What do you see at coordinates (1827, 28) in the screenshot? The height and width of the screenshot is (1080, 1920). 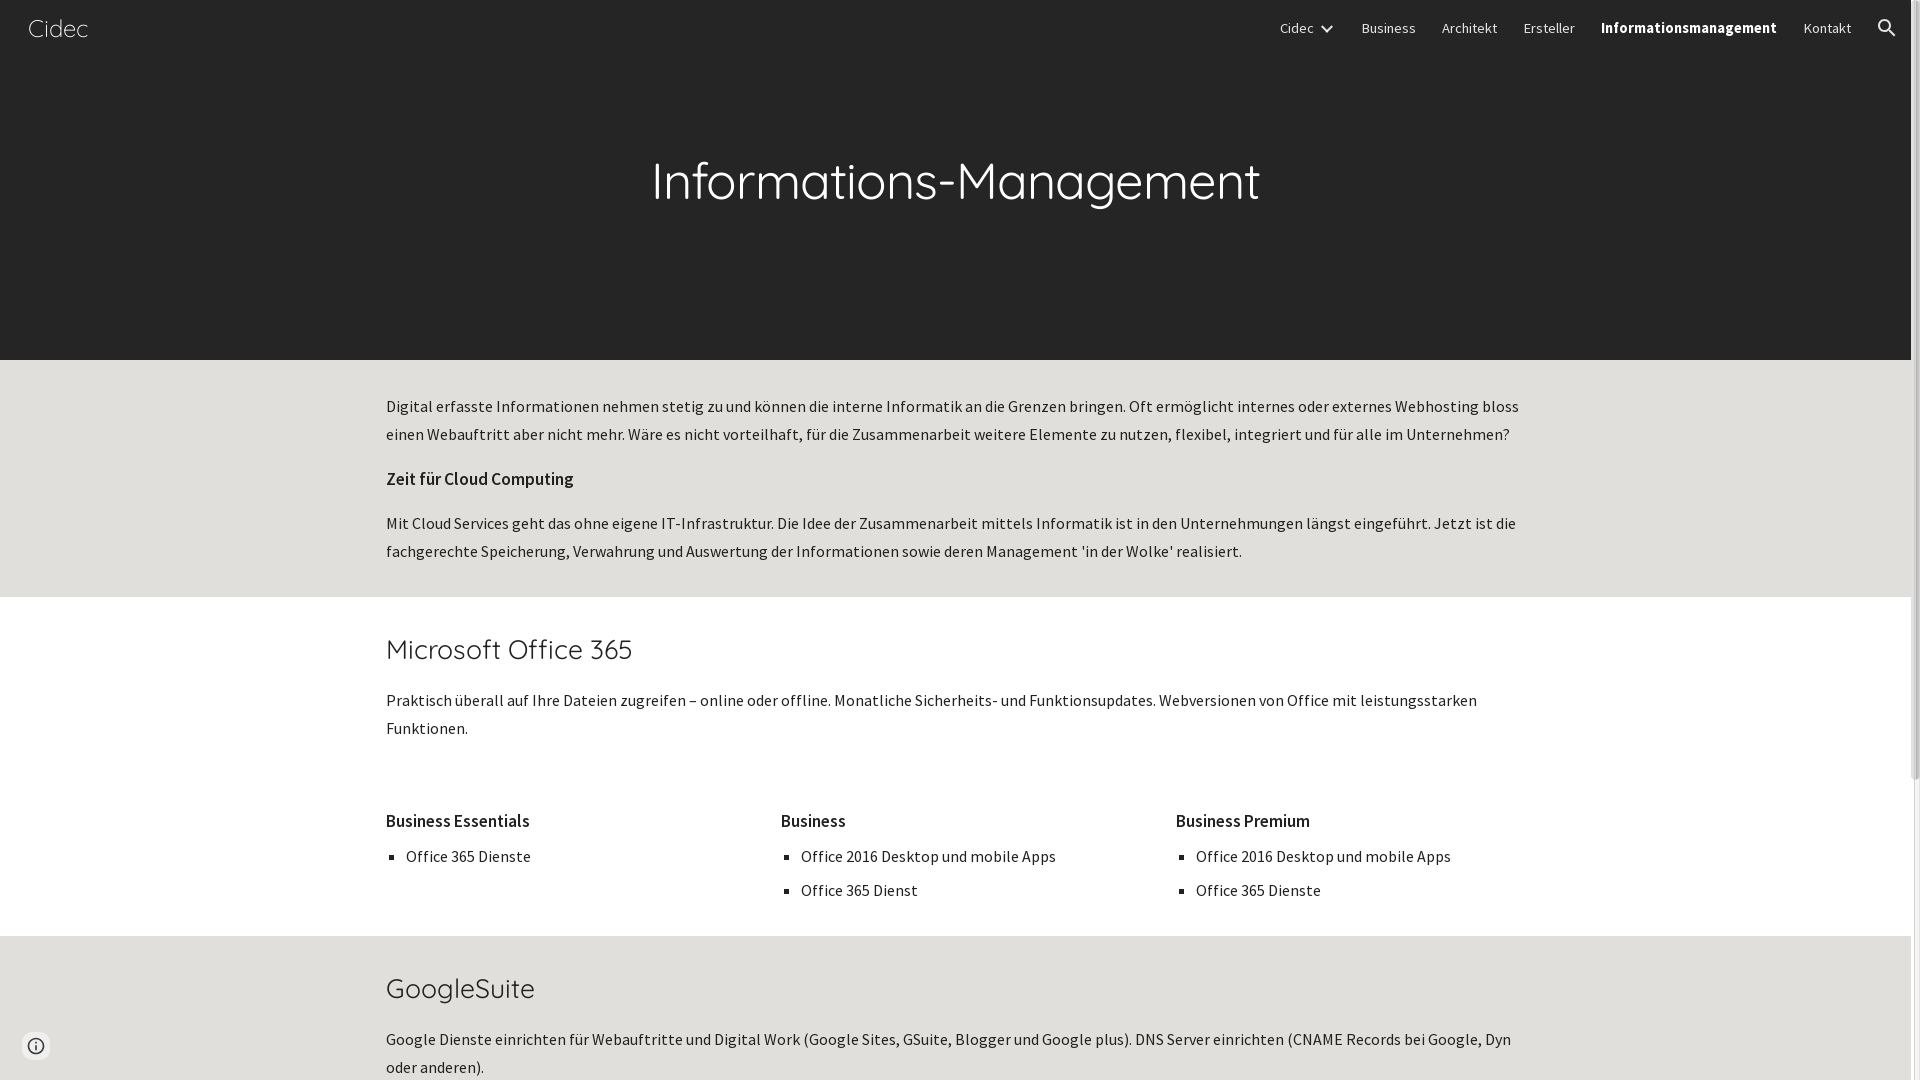 I see `Kontakt` at bounding box center [1827, 28].